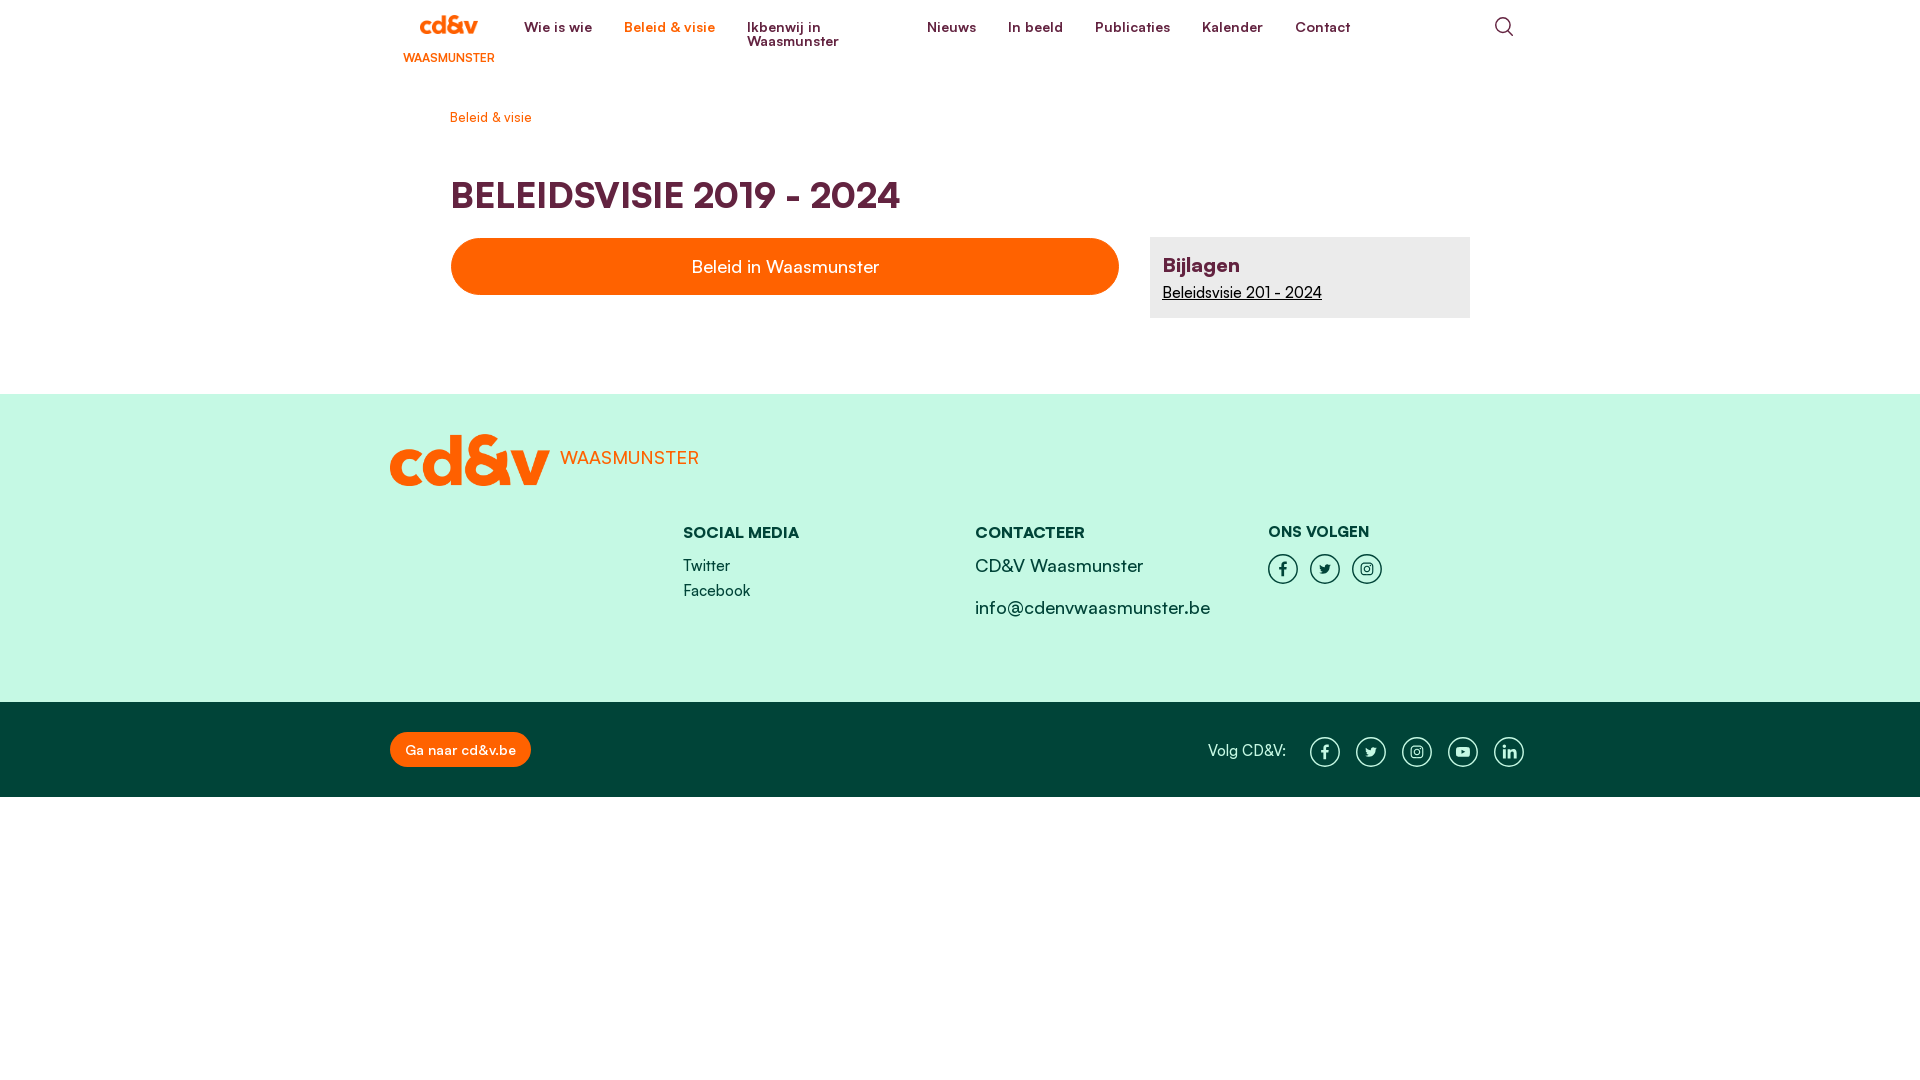 The image size is (1920, 1080). I want to click on Beleidsvisie 201 - 2024, so click(1310, 292).